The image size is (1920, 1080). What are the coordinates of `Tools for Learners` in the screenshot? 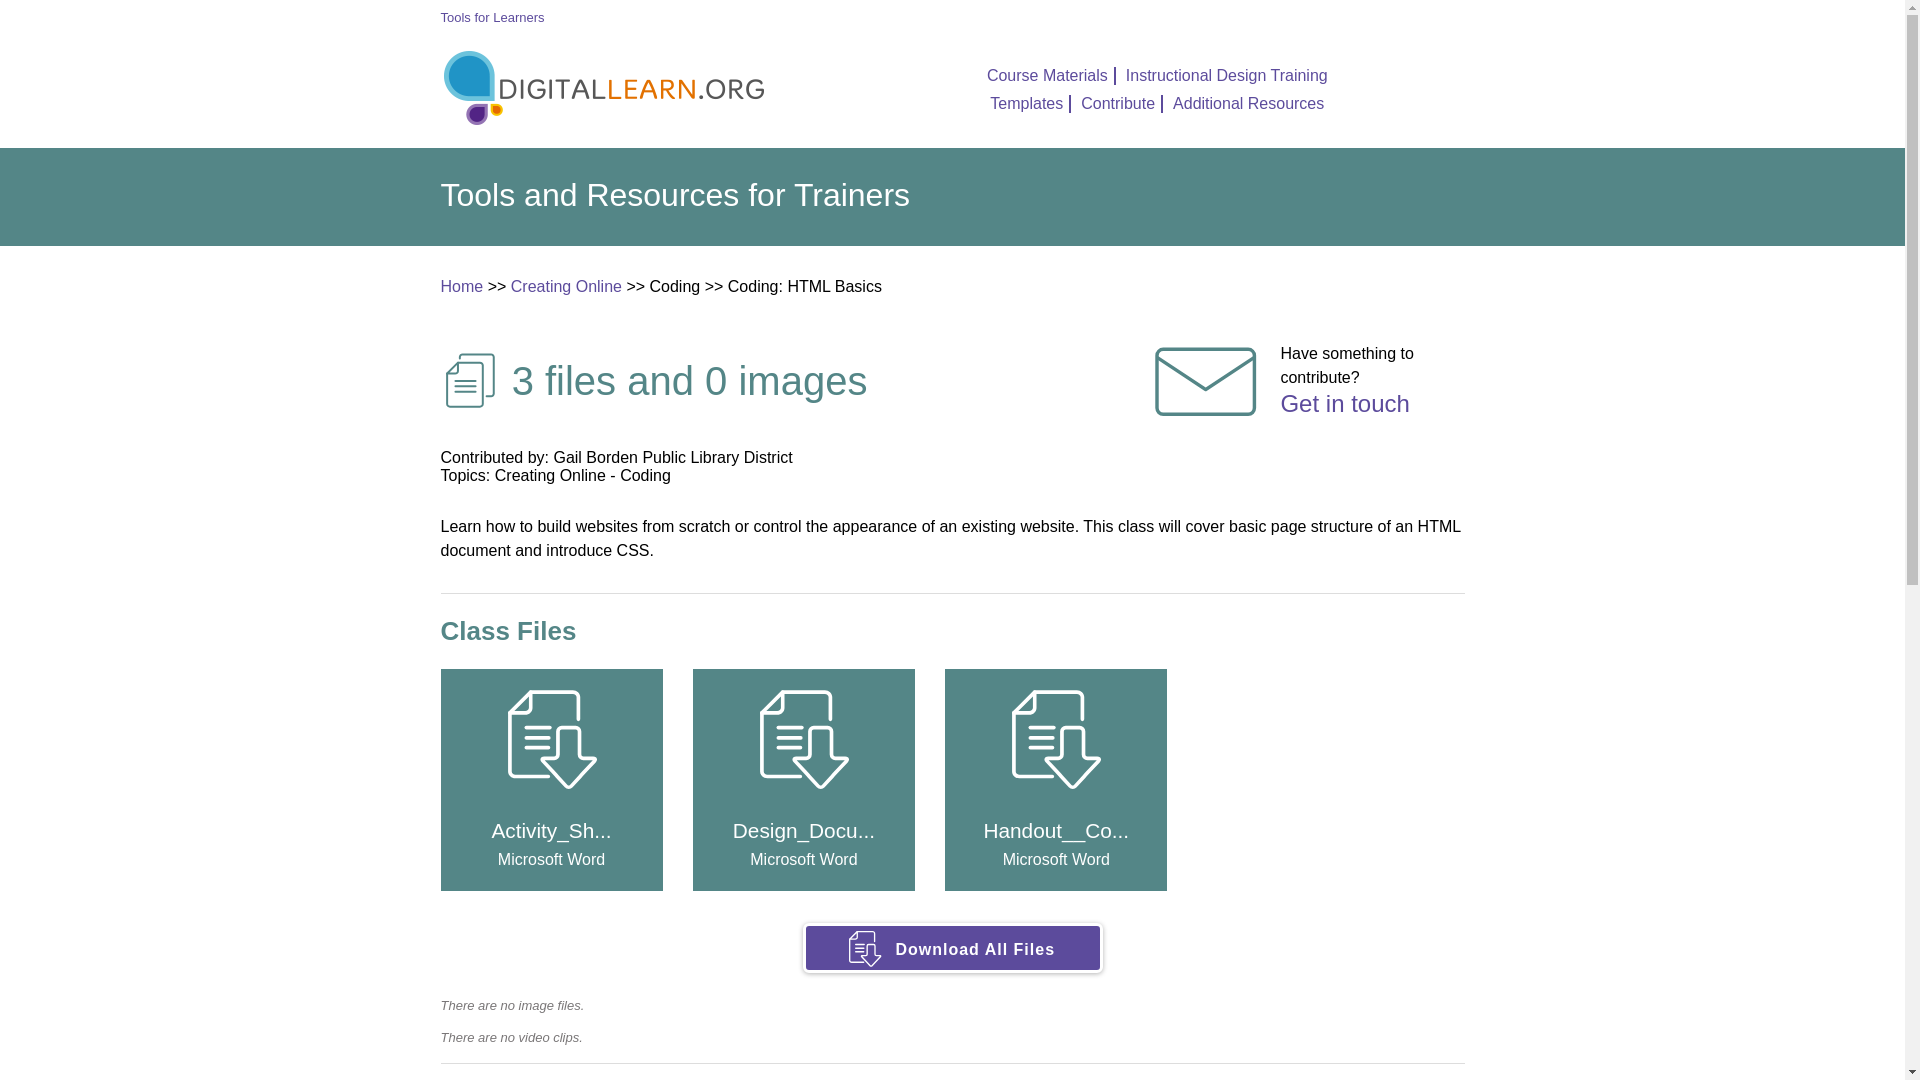 It's located at (1030, 104).